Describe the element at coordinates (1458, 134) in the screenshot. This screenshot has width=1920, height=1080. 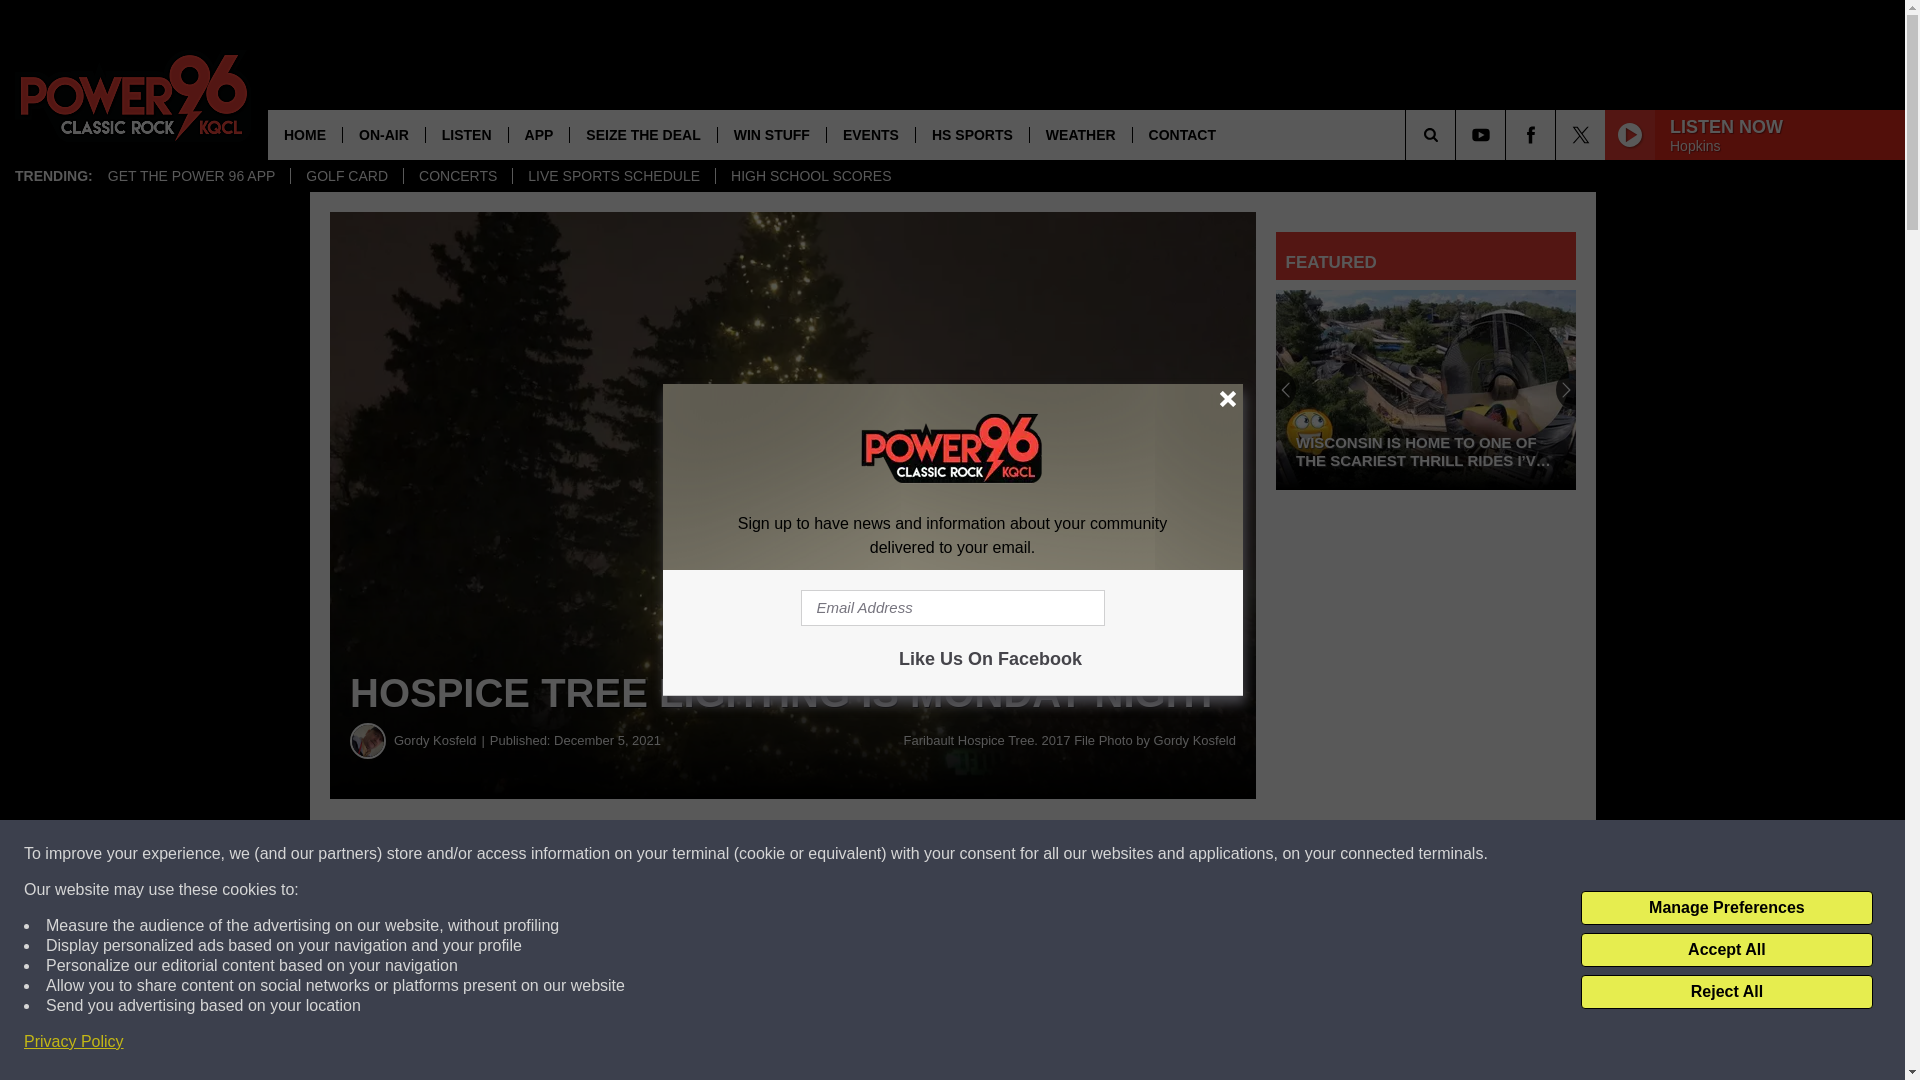
I see `SEARCH` at that location.